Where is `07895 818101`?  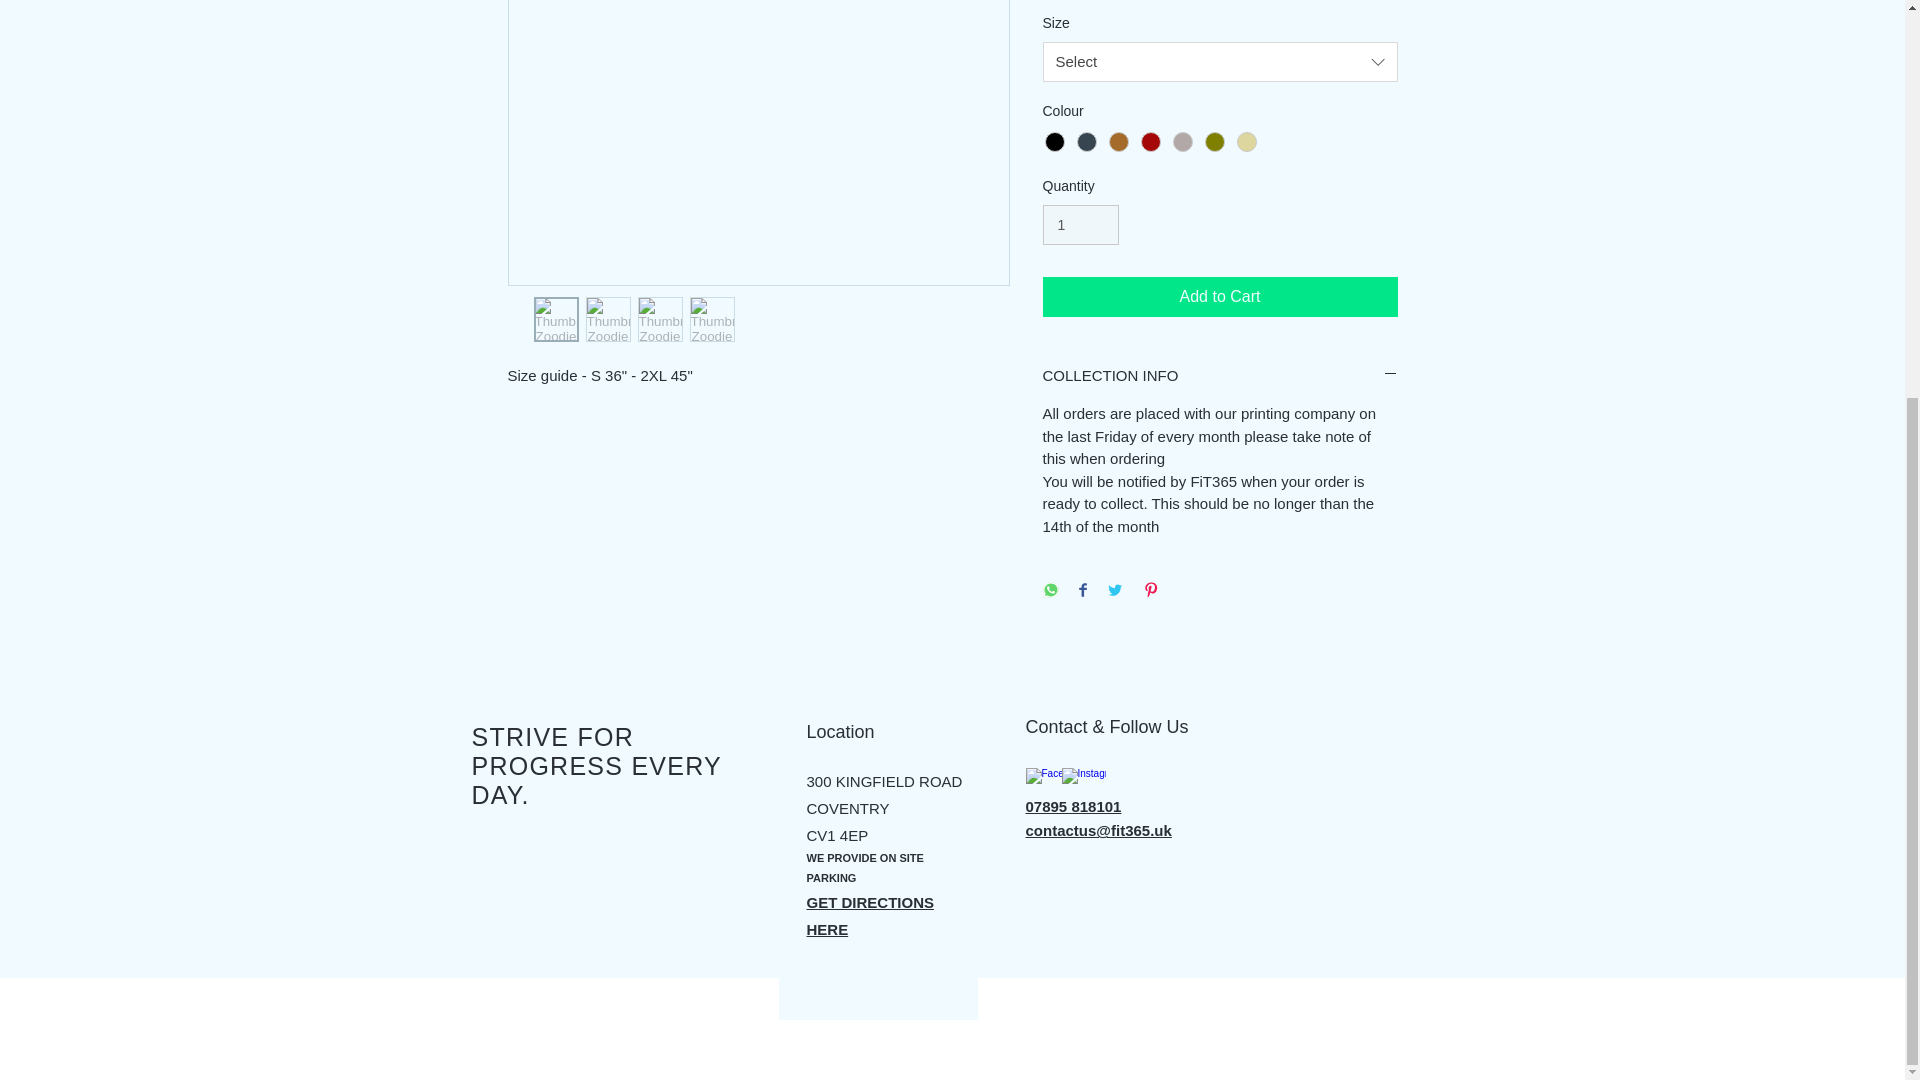 07895 818101 is located at coordinates (1073, 806).